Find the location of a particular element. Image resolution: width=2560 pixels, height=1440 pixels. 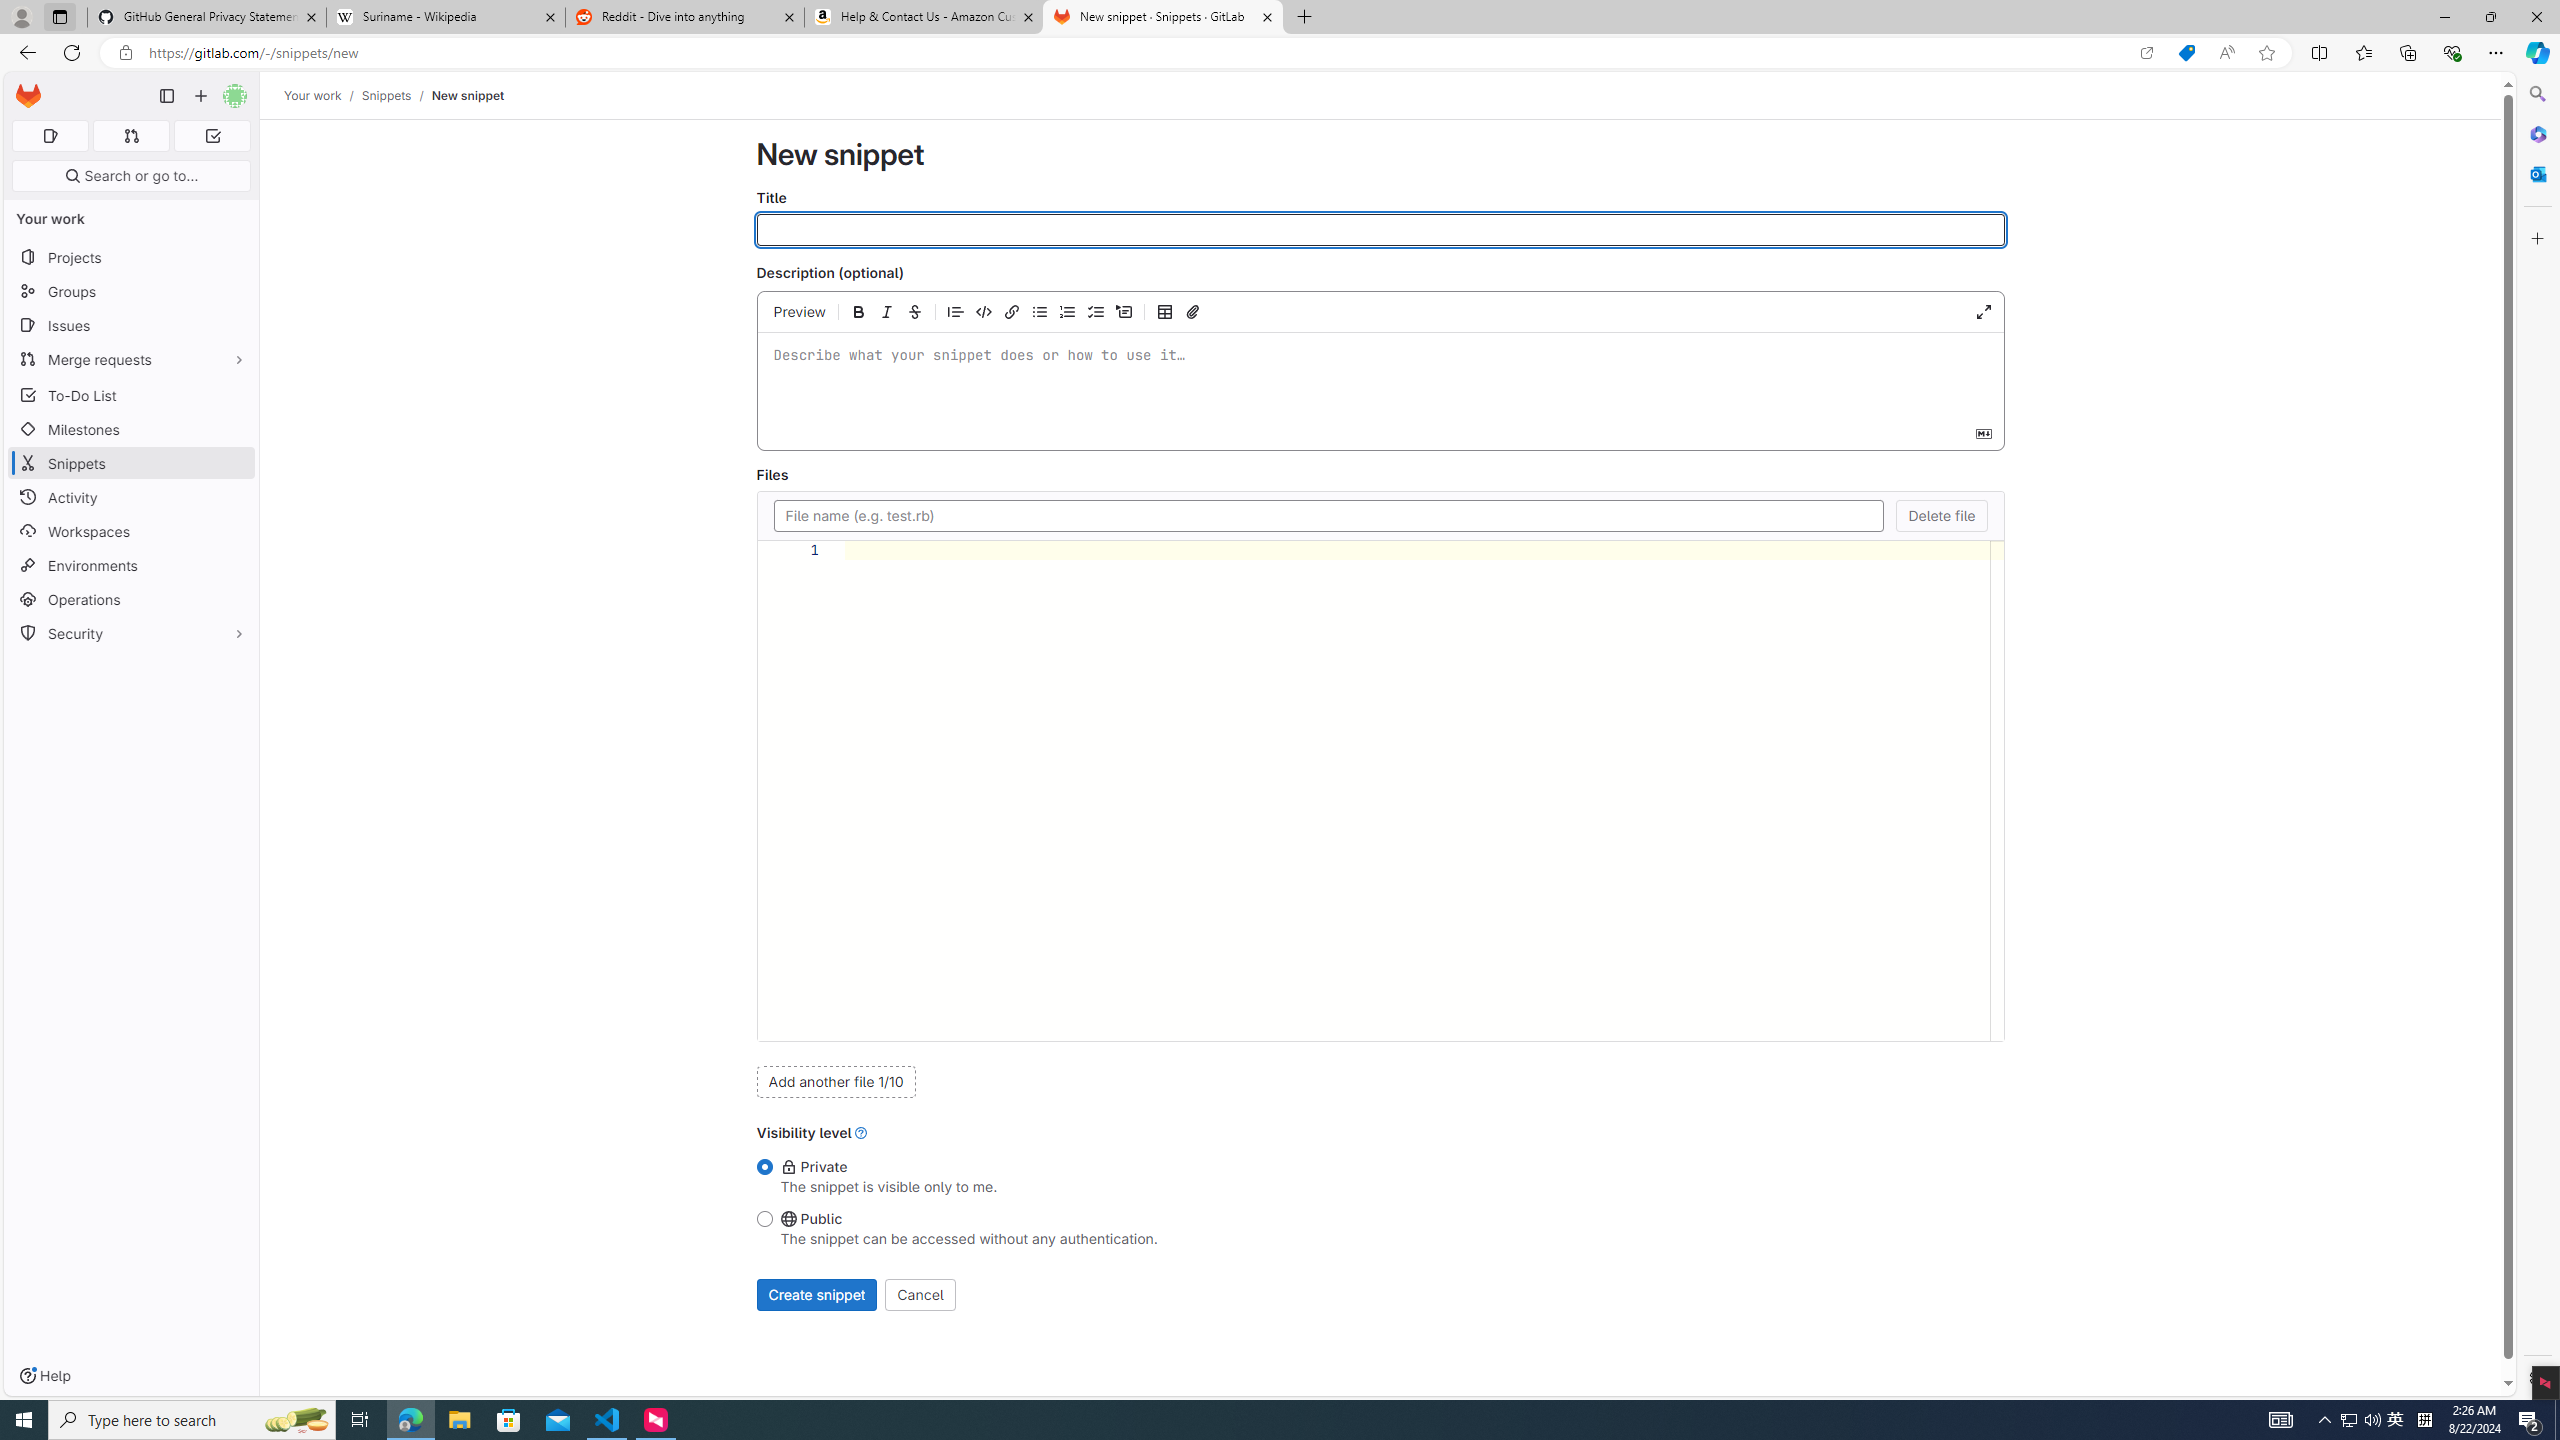

Private The snippet is visible only to me. is located at coordinates (764, 1168).